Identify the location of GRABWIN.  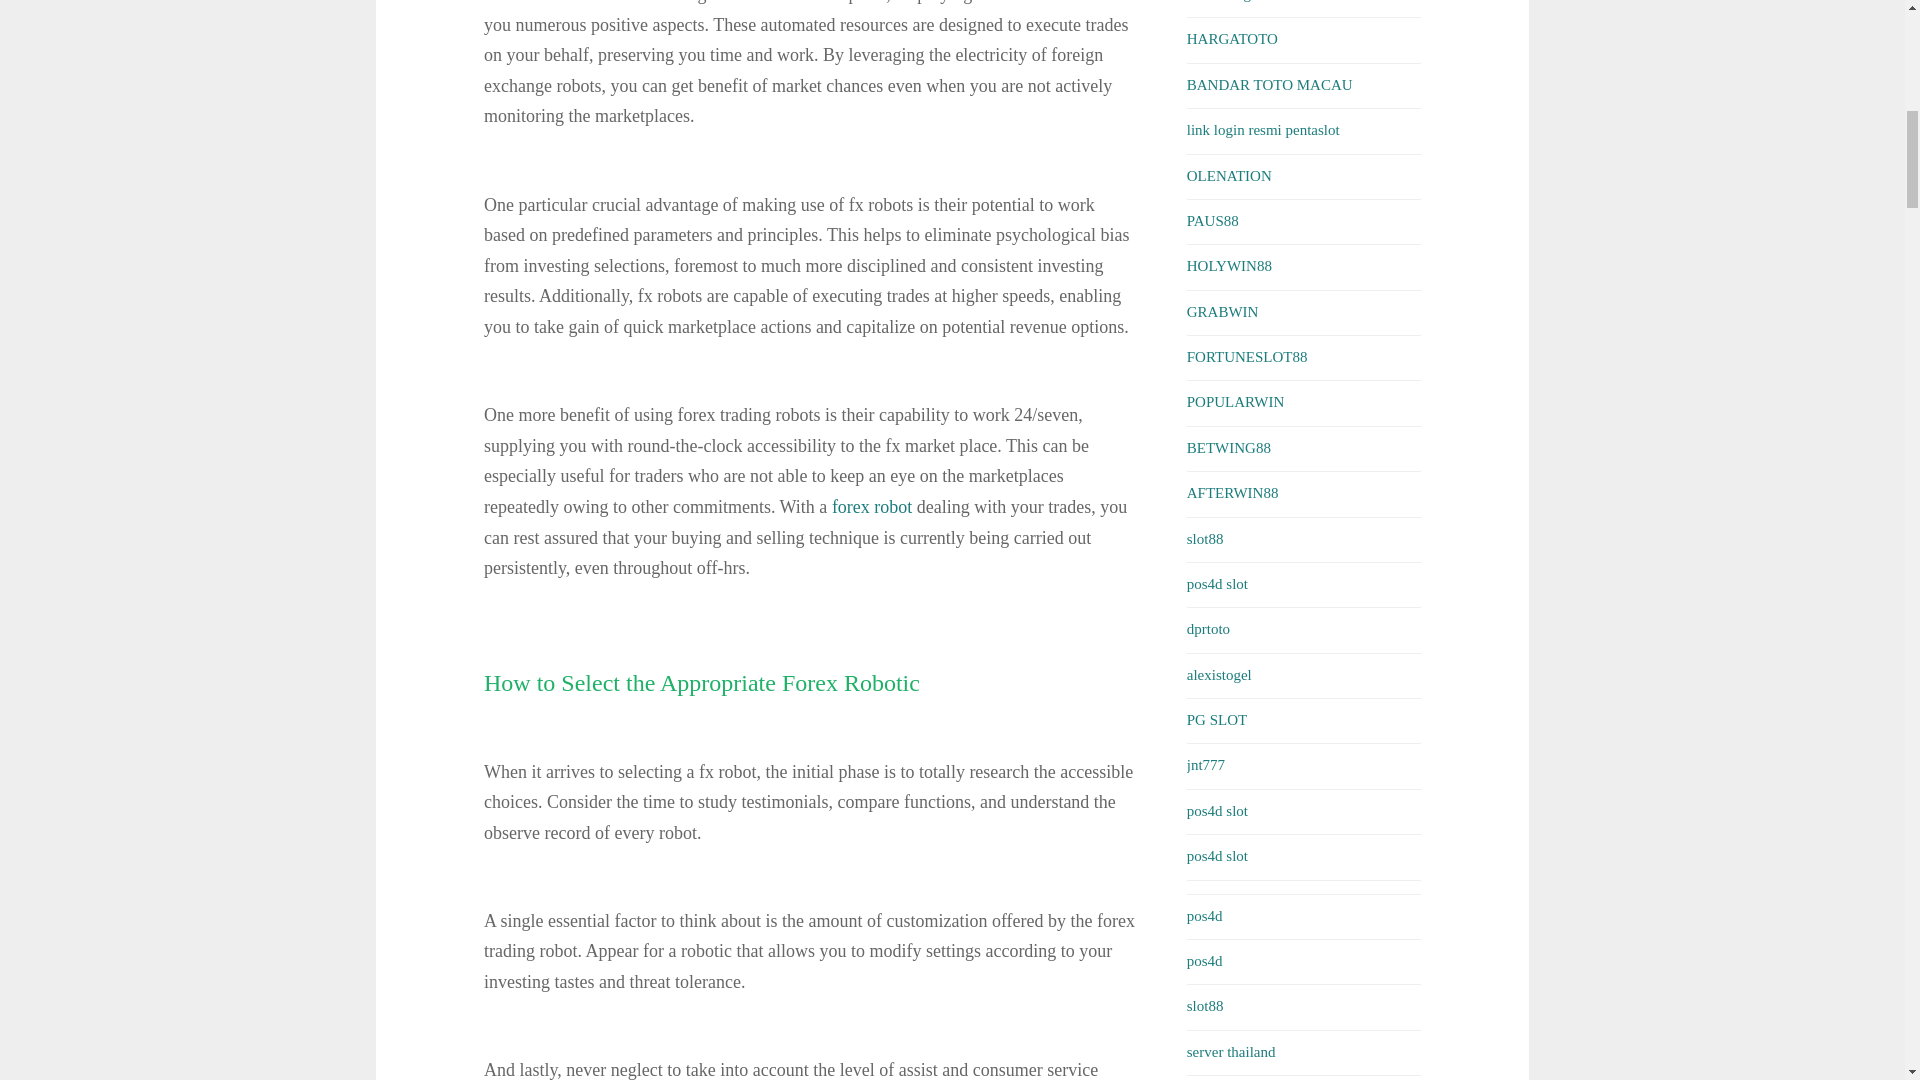
(1222, 311).